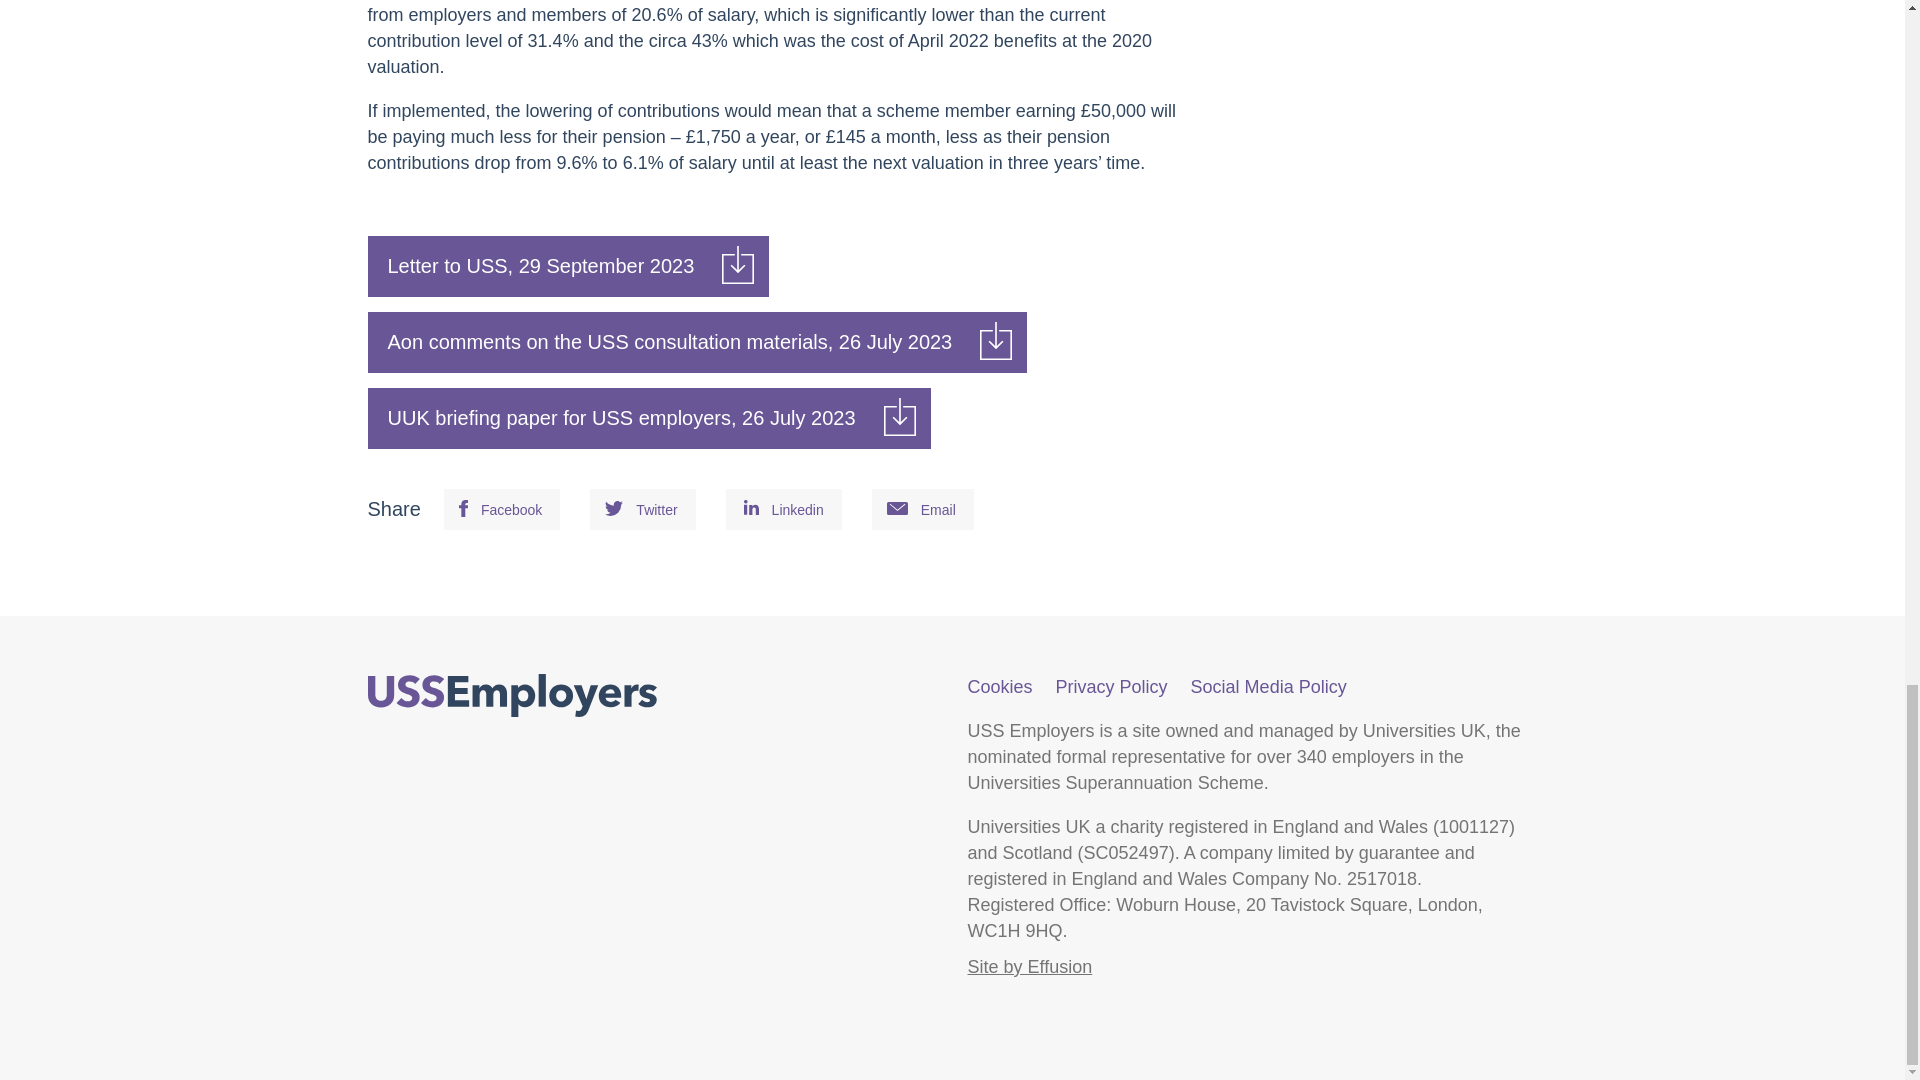  I want to click on Privacy Policy, so click(1112, 686).